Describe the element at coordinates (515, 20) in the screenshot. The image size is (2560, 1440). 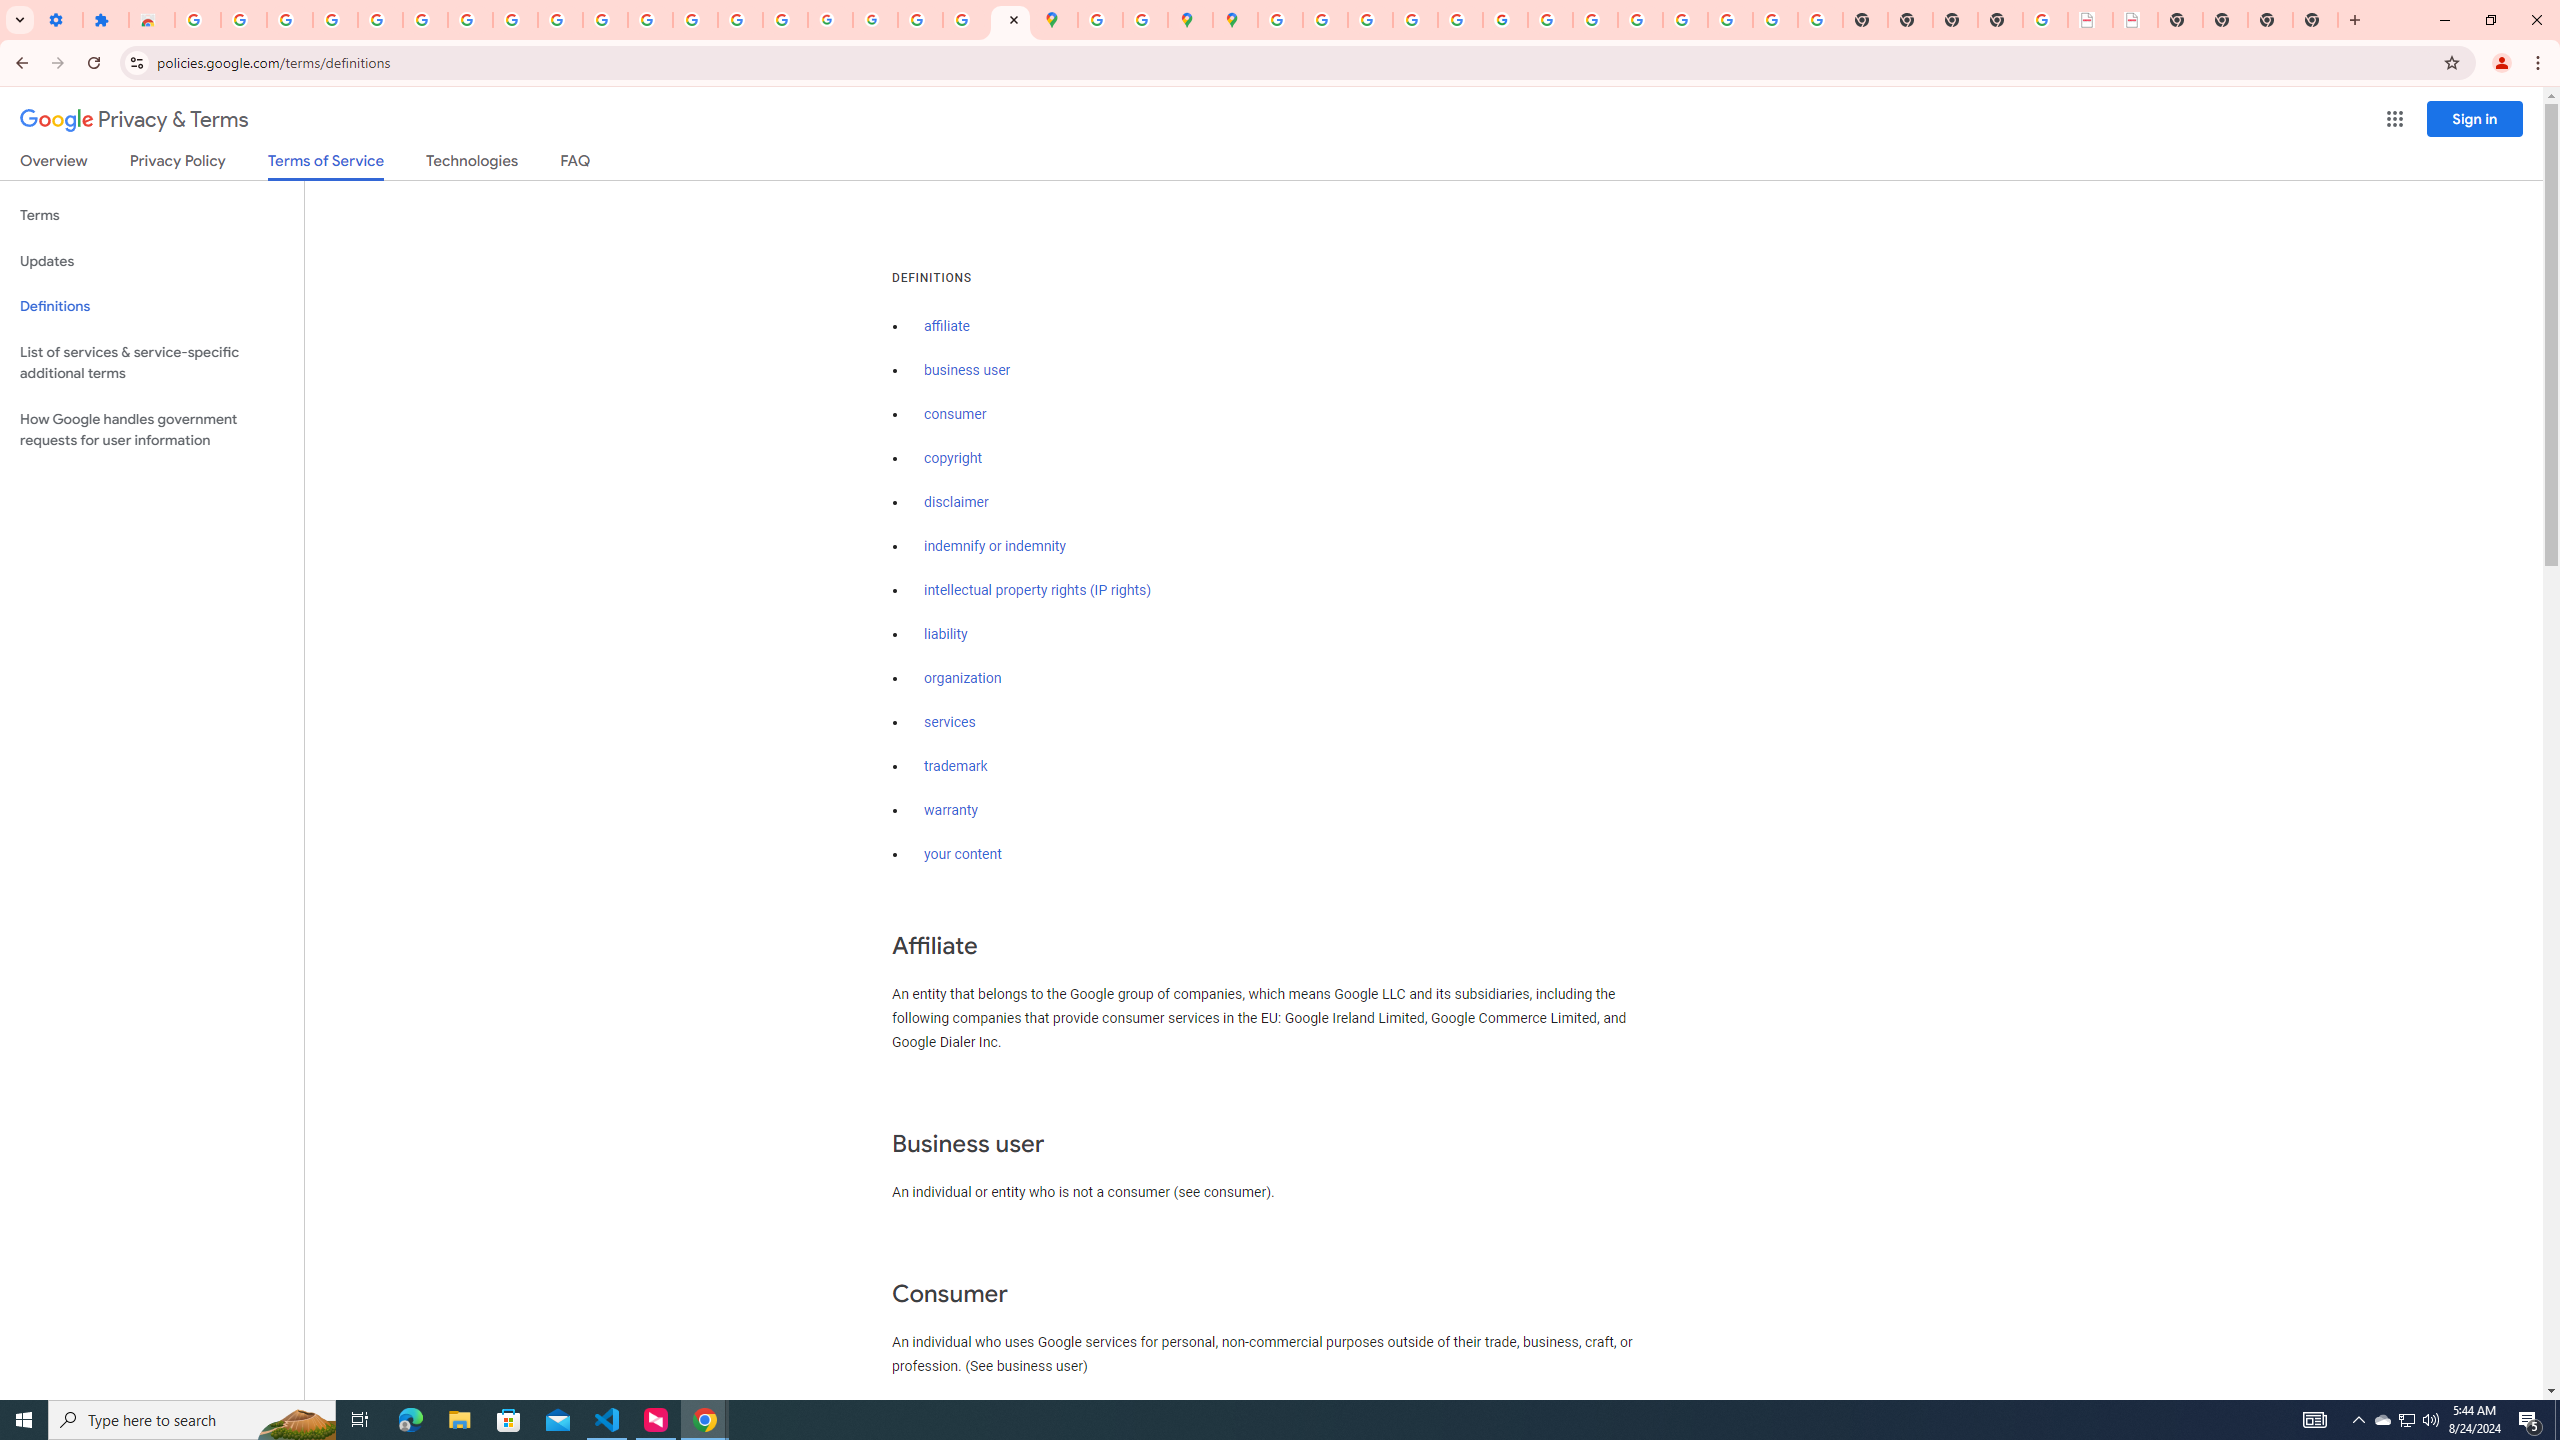
I see `Google Account` at that location.